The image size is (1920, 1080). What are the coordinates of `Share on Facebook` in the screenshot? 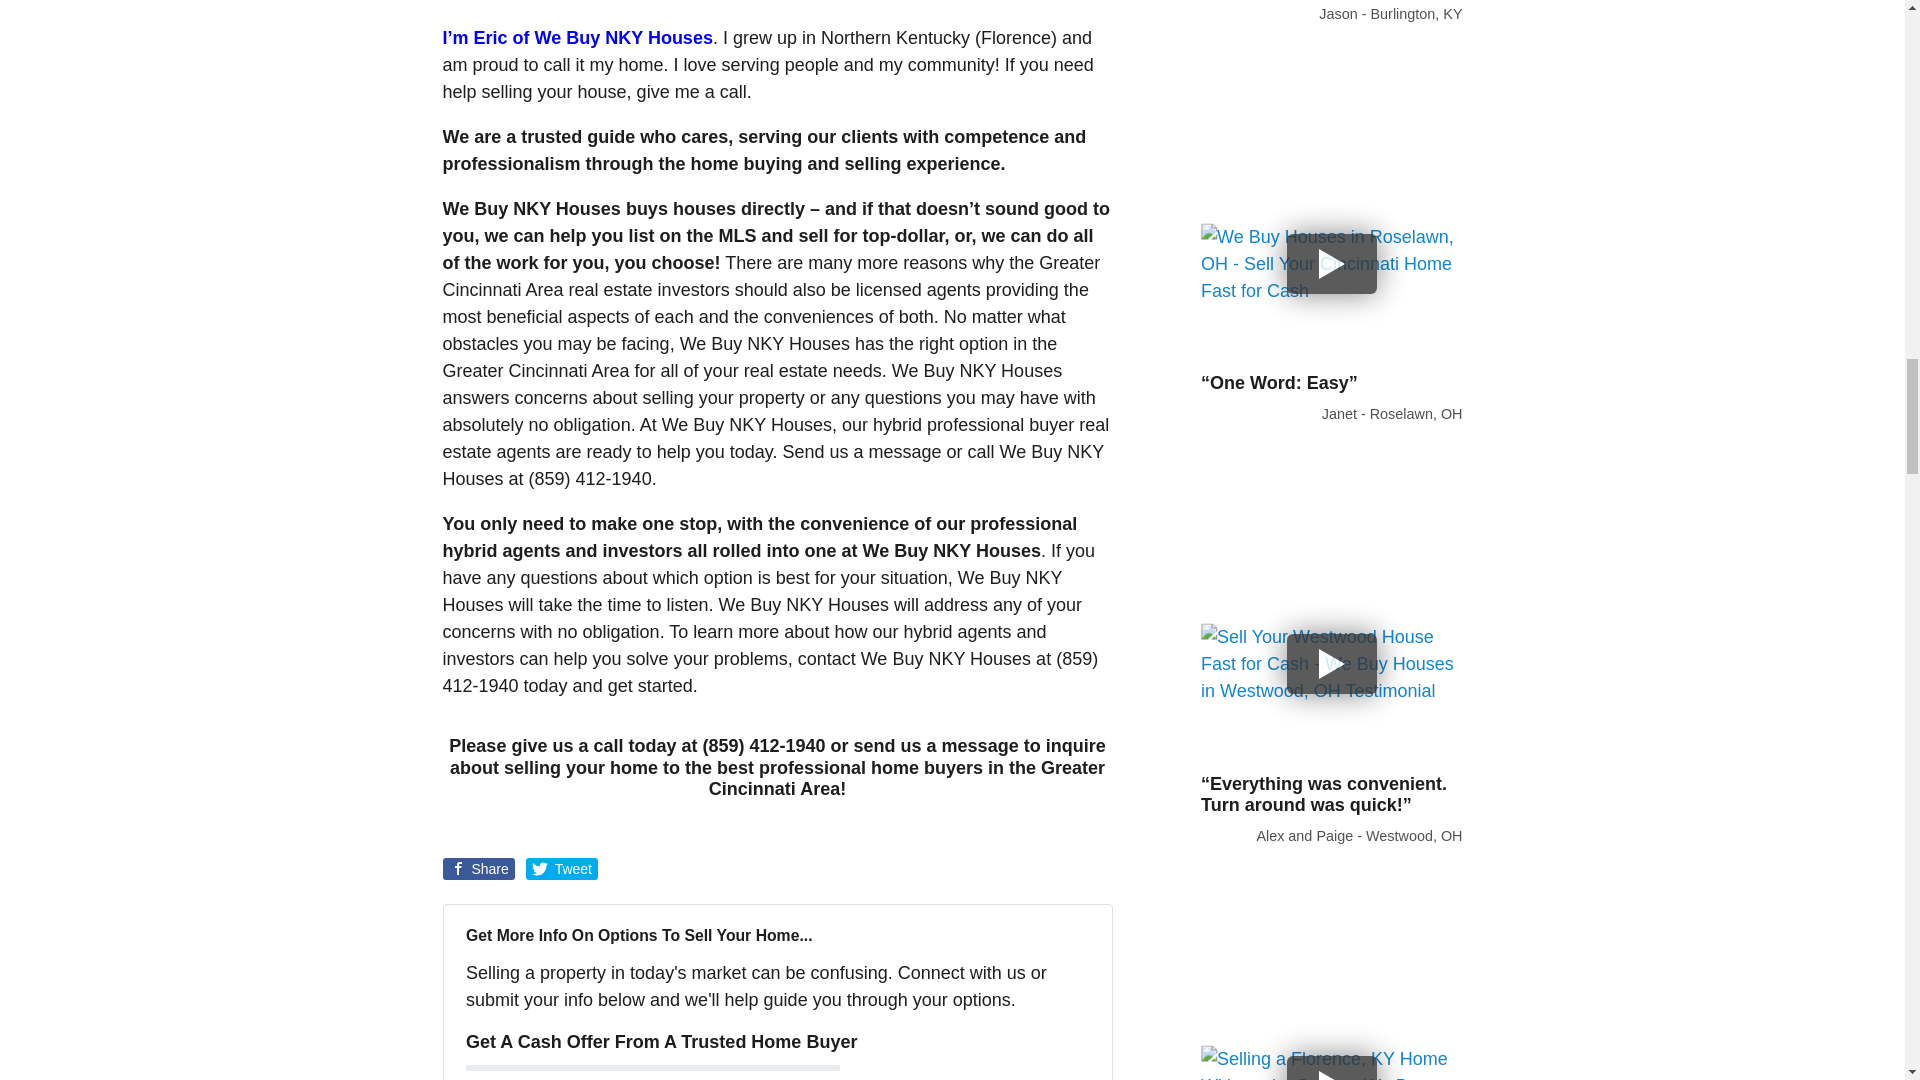 It's located at (478, 868).